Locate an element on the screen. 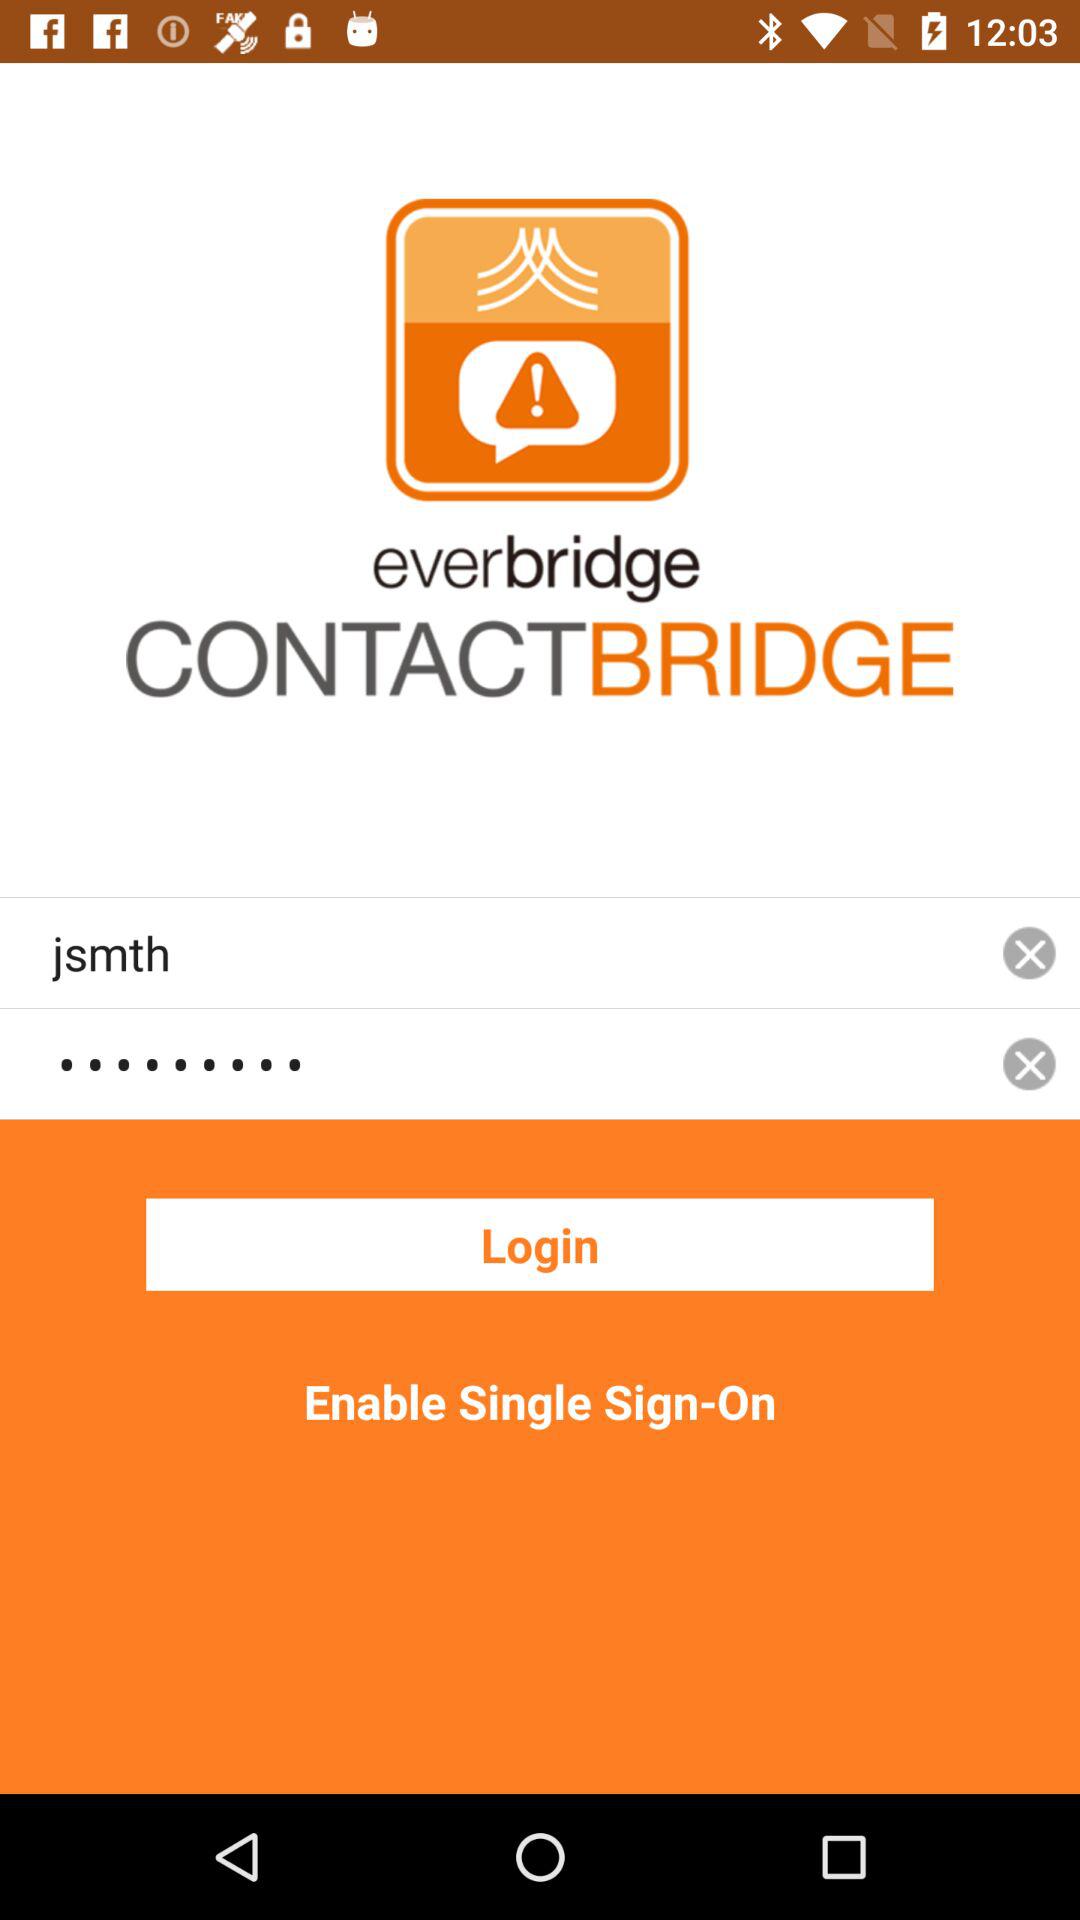 Image resolution: width=1080 pixels, height=1920 pixels. turn on icon next to the jsmth item is located at coordinates (1029, 952).